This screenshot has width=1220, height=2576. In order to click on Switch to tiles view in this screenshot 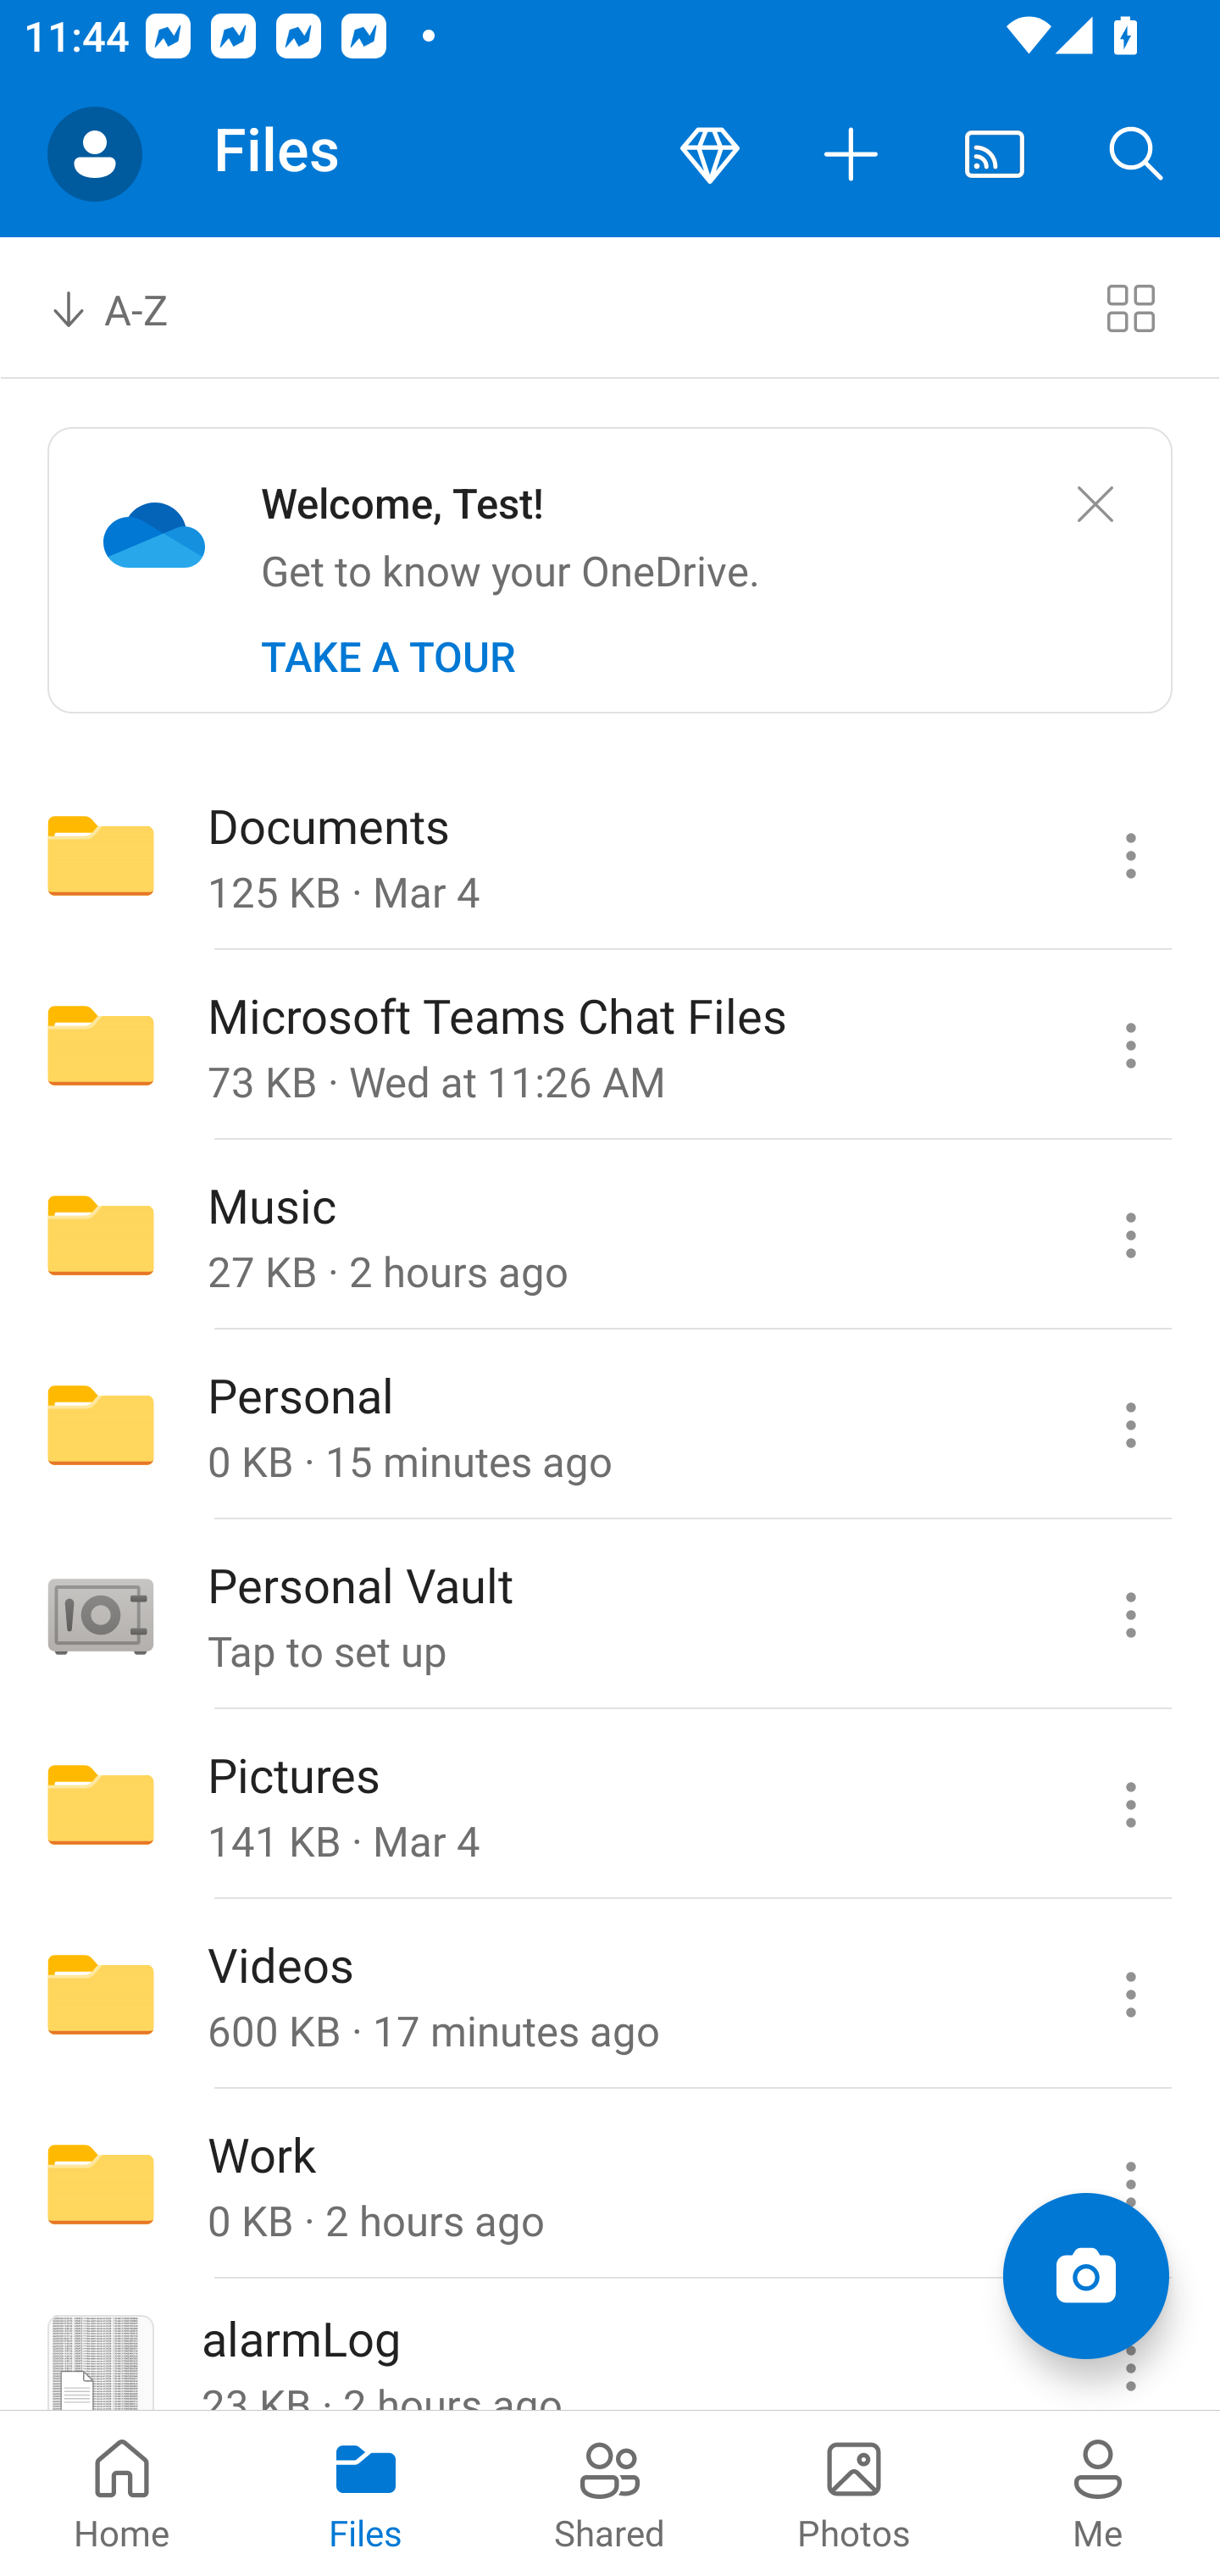, I will do `click(1130, 307)`.